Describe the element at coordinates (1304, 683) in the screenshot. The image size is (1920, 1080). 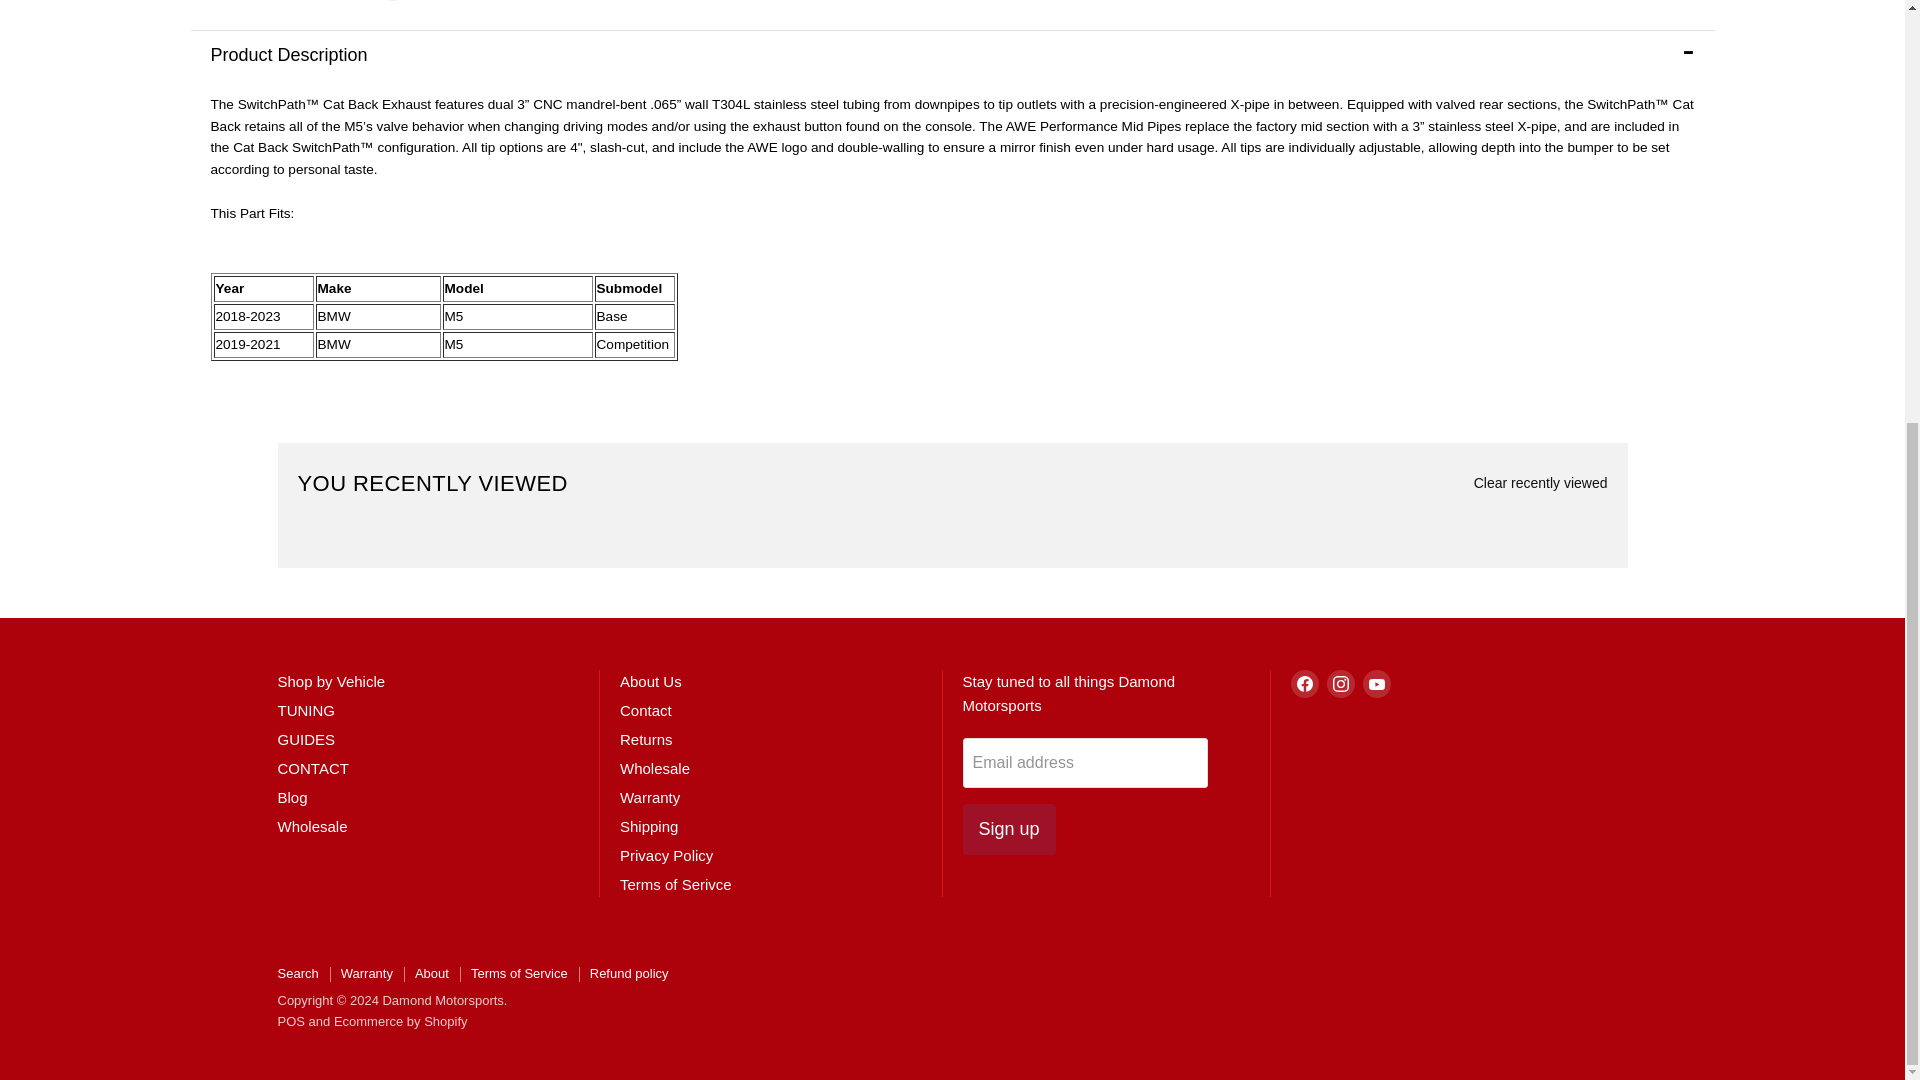
I see `Facebook` at that location.